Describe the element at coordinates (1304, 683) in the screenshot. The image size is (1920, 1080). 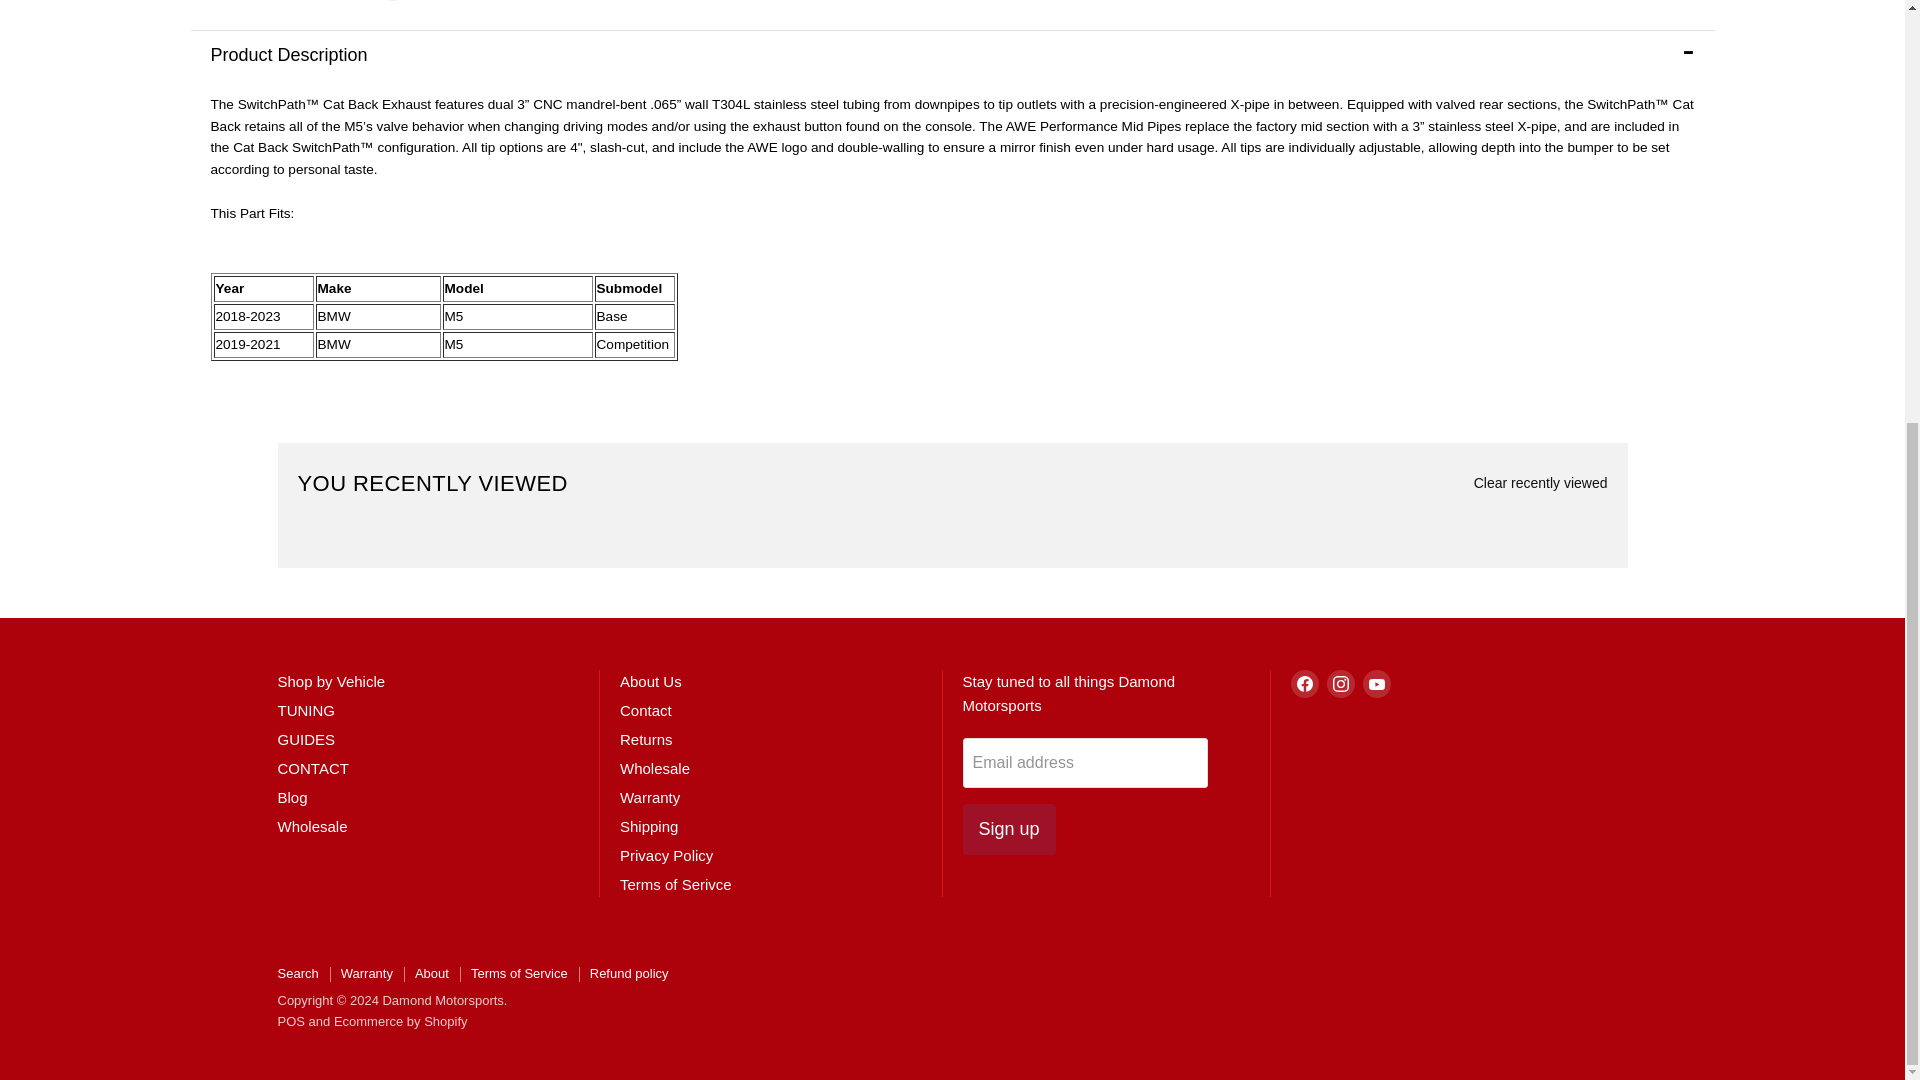
I see `Facebook` at that location.